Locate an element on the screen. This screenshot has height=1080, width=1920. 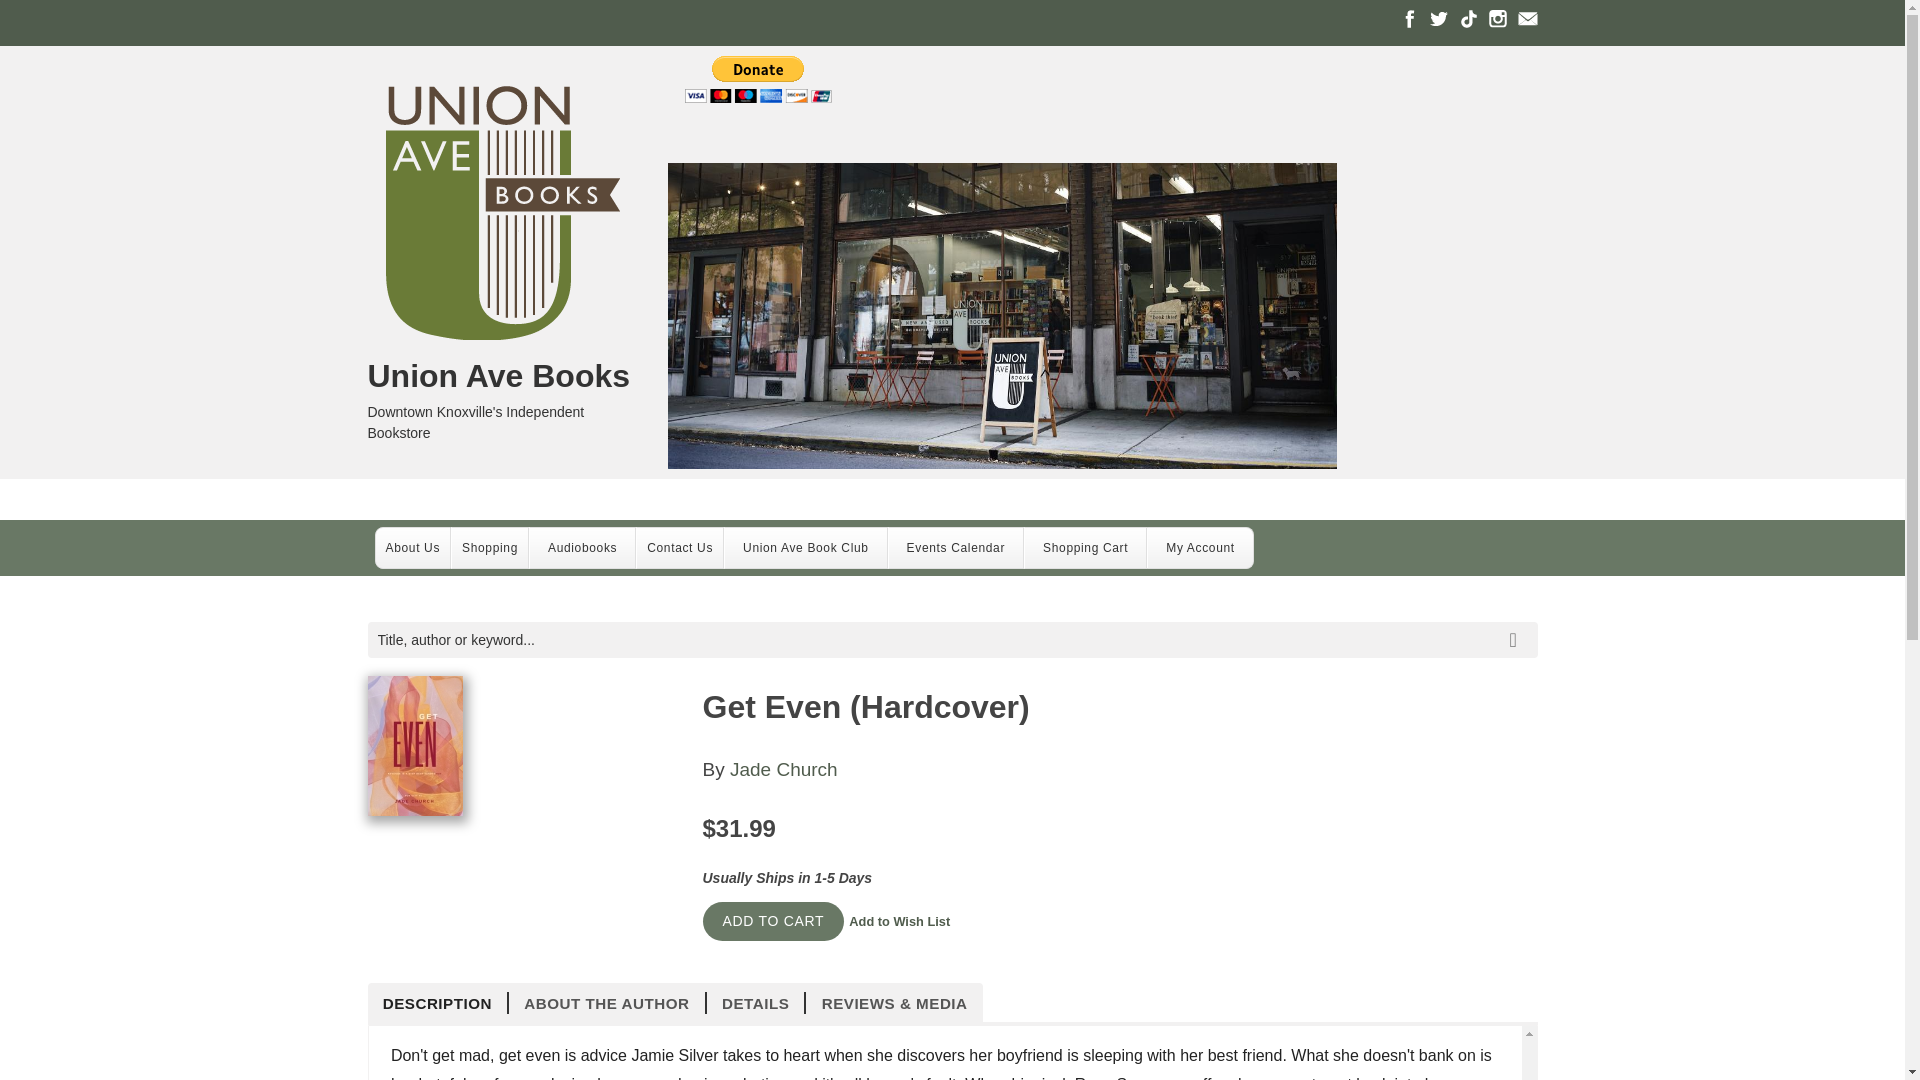
Add to Cart is located at coordinates (773, 920).